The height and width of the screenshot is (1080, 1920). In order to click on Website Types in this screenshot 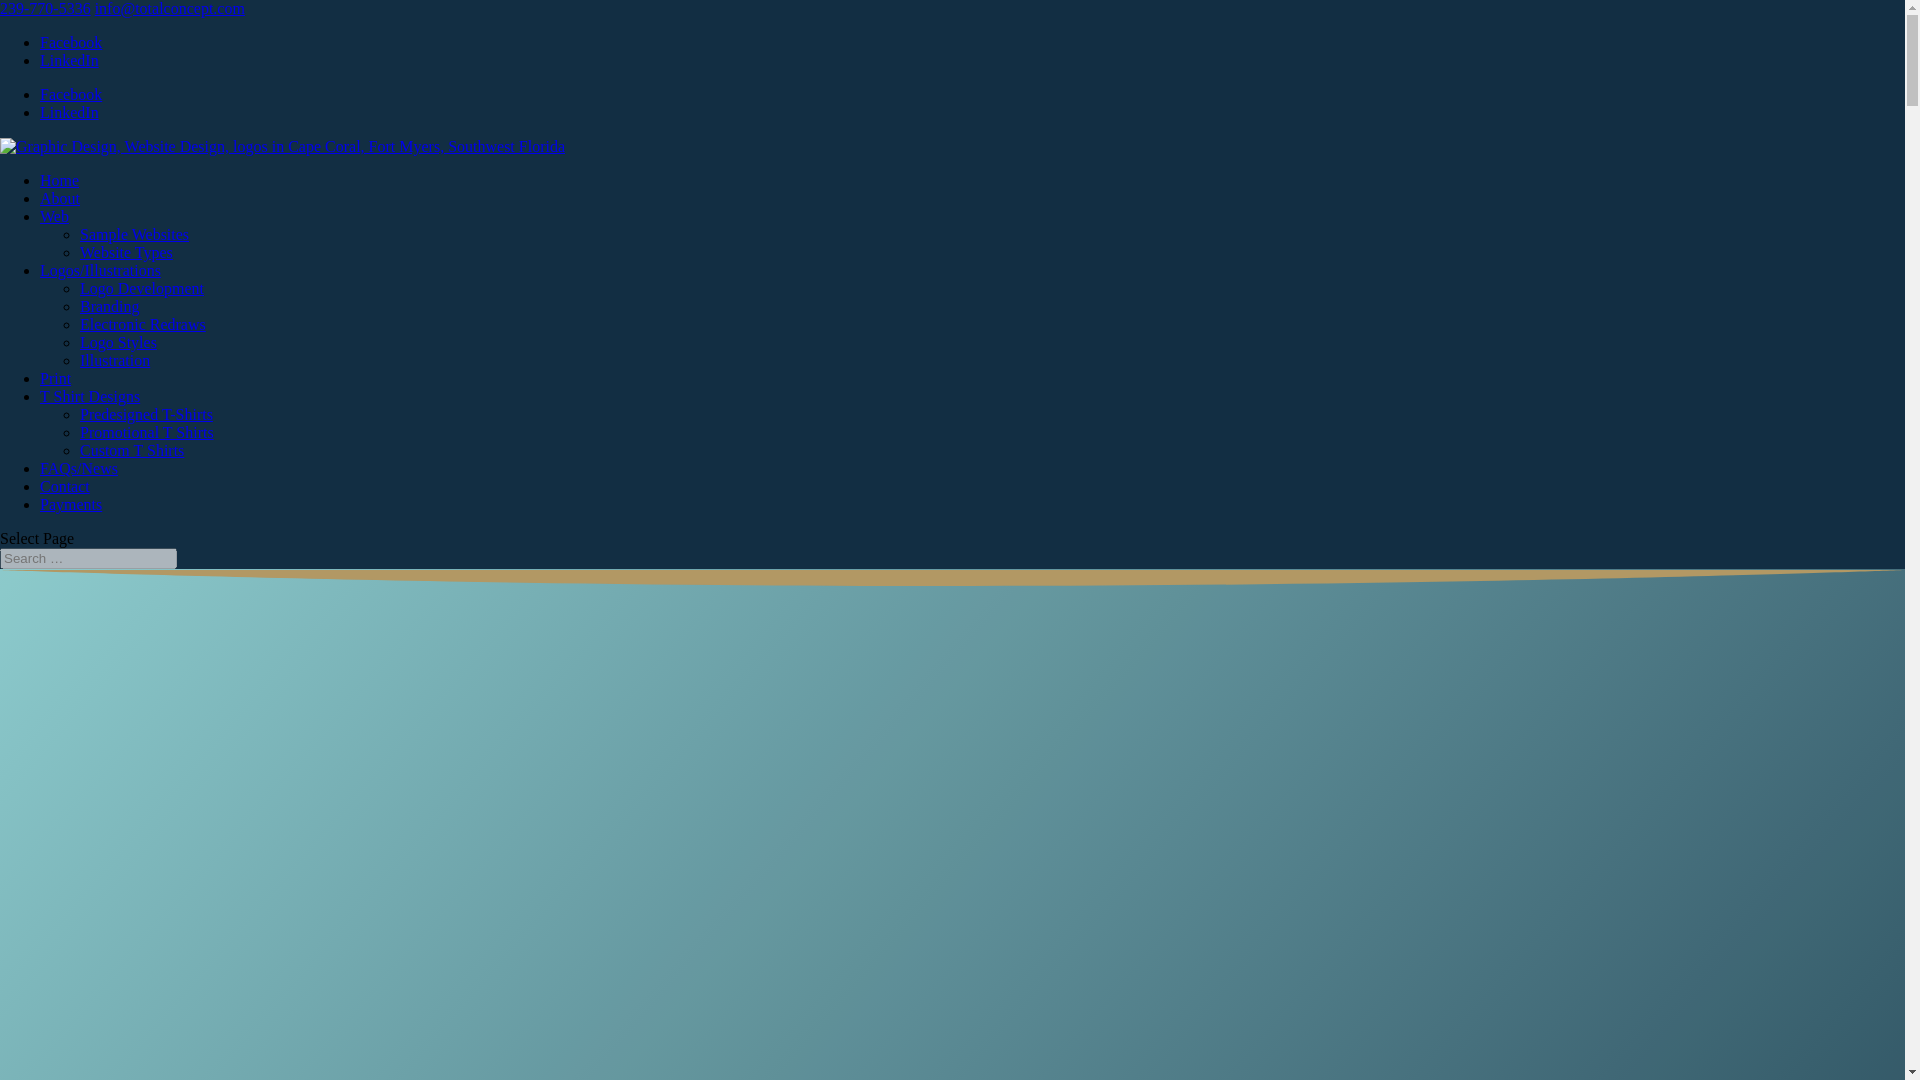, I will do `click(126, 252)`.